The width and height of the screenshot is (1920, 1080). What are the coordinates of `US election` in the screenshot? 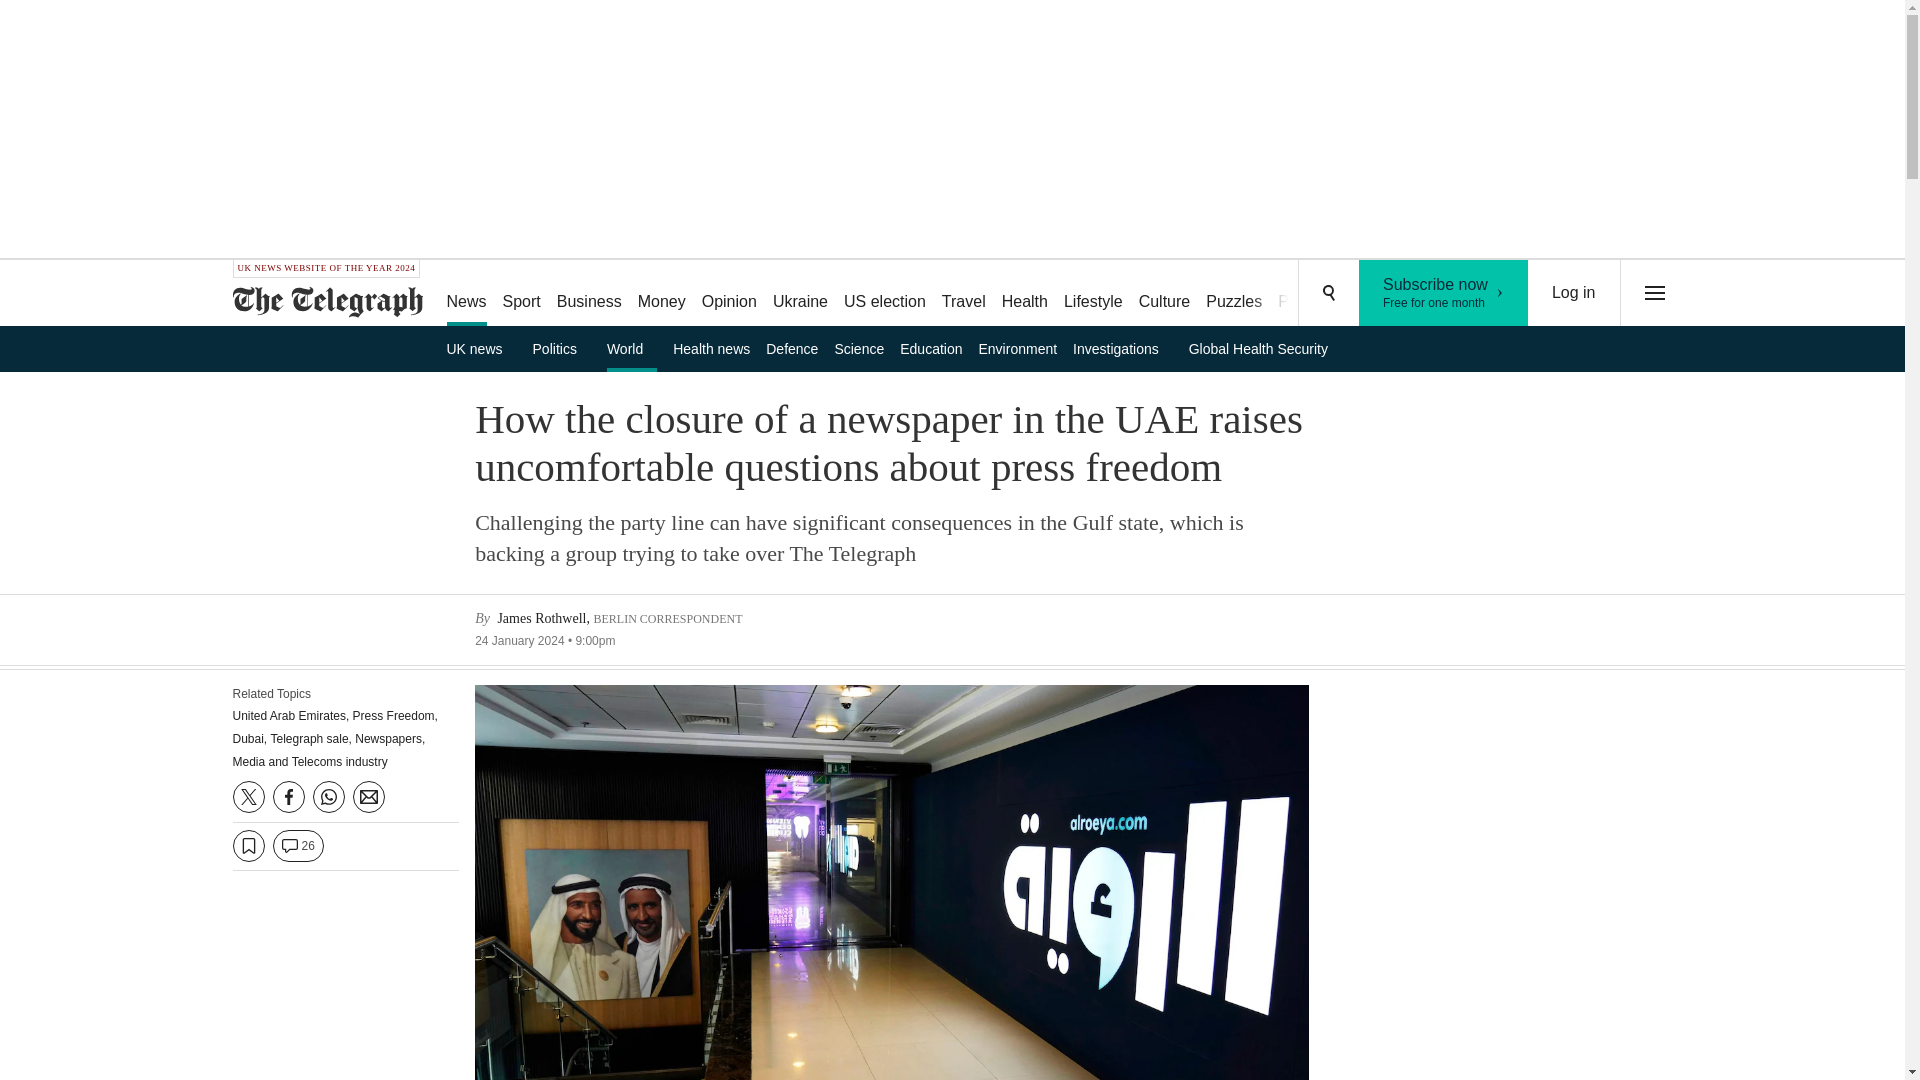 It's located at (1164, 294).